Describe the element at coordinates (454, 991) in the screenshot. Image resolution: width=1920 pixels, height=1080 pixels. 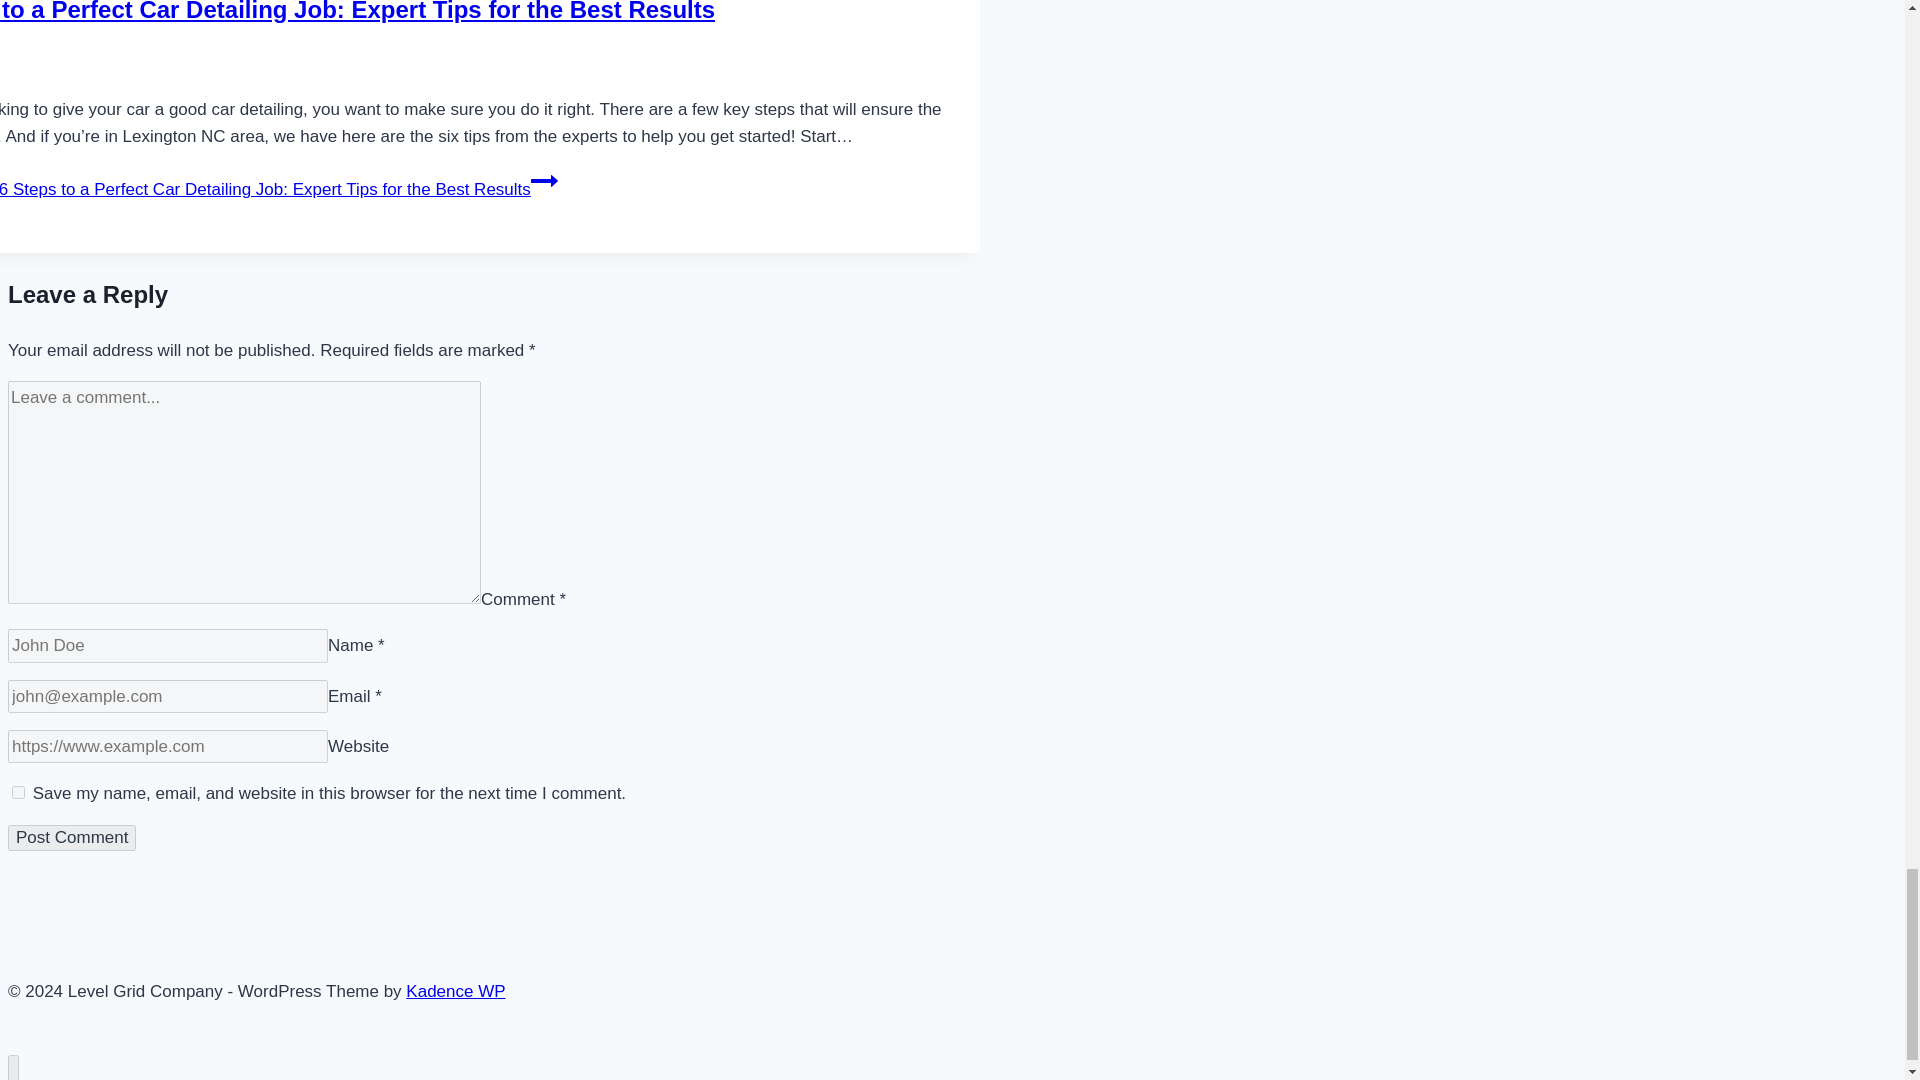
I see `Kadence WP` at that location.